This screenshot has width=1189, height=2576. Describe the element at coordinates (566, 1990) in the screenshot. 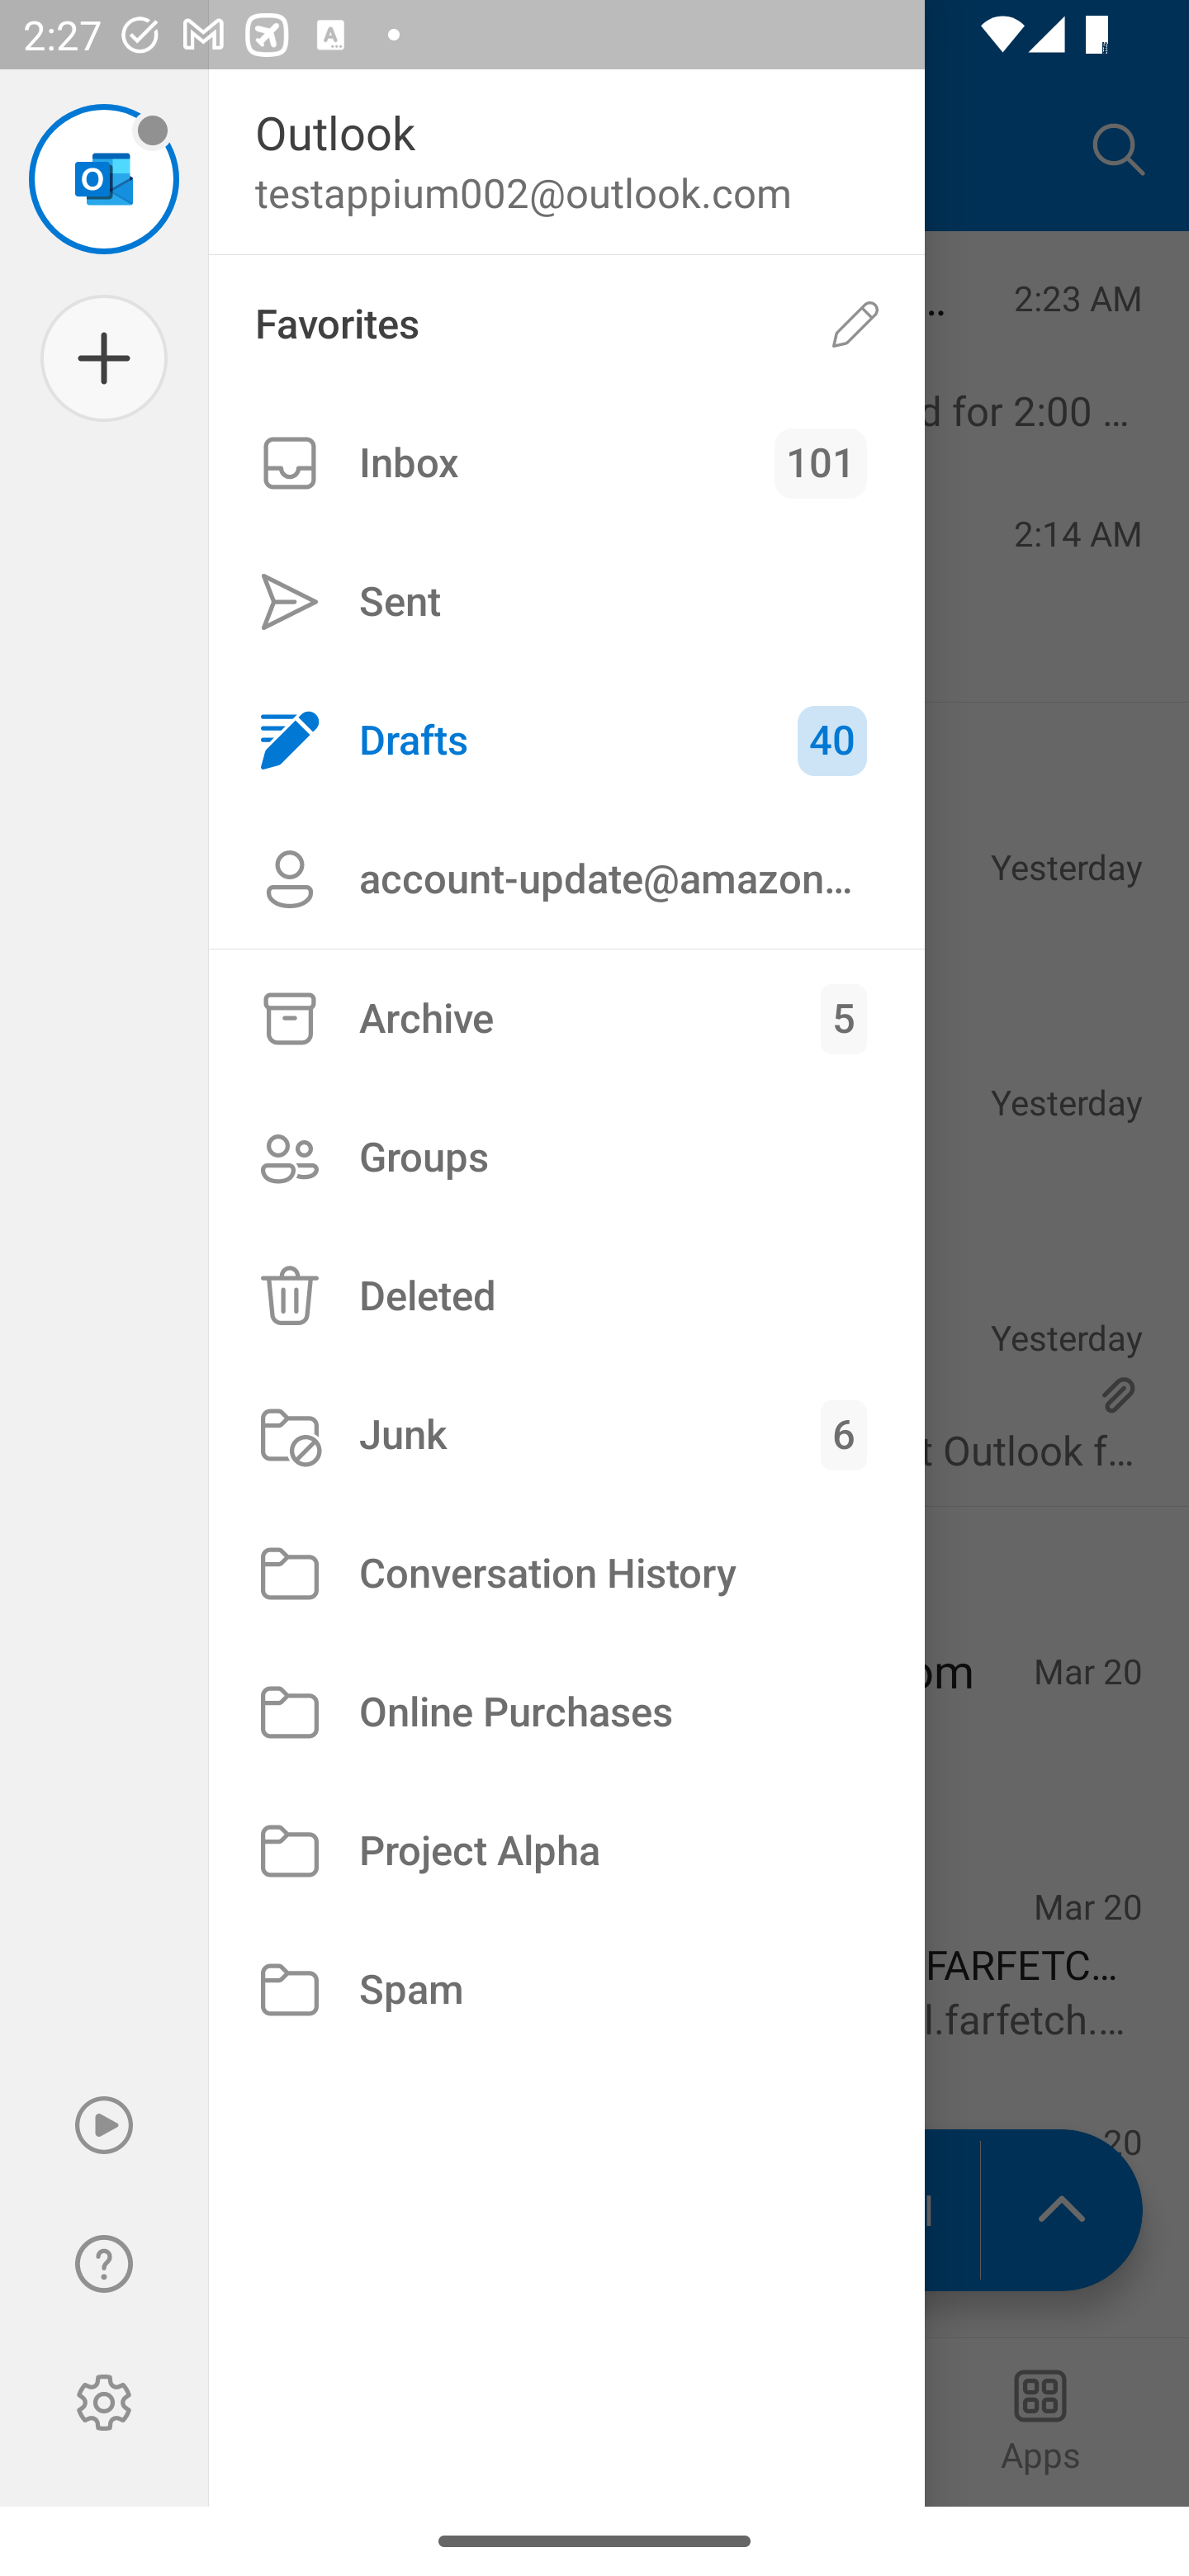

I see `Spam Spam, 9 of 9, level 1` at that location.